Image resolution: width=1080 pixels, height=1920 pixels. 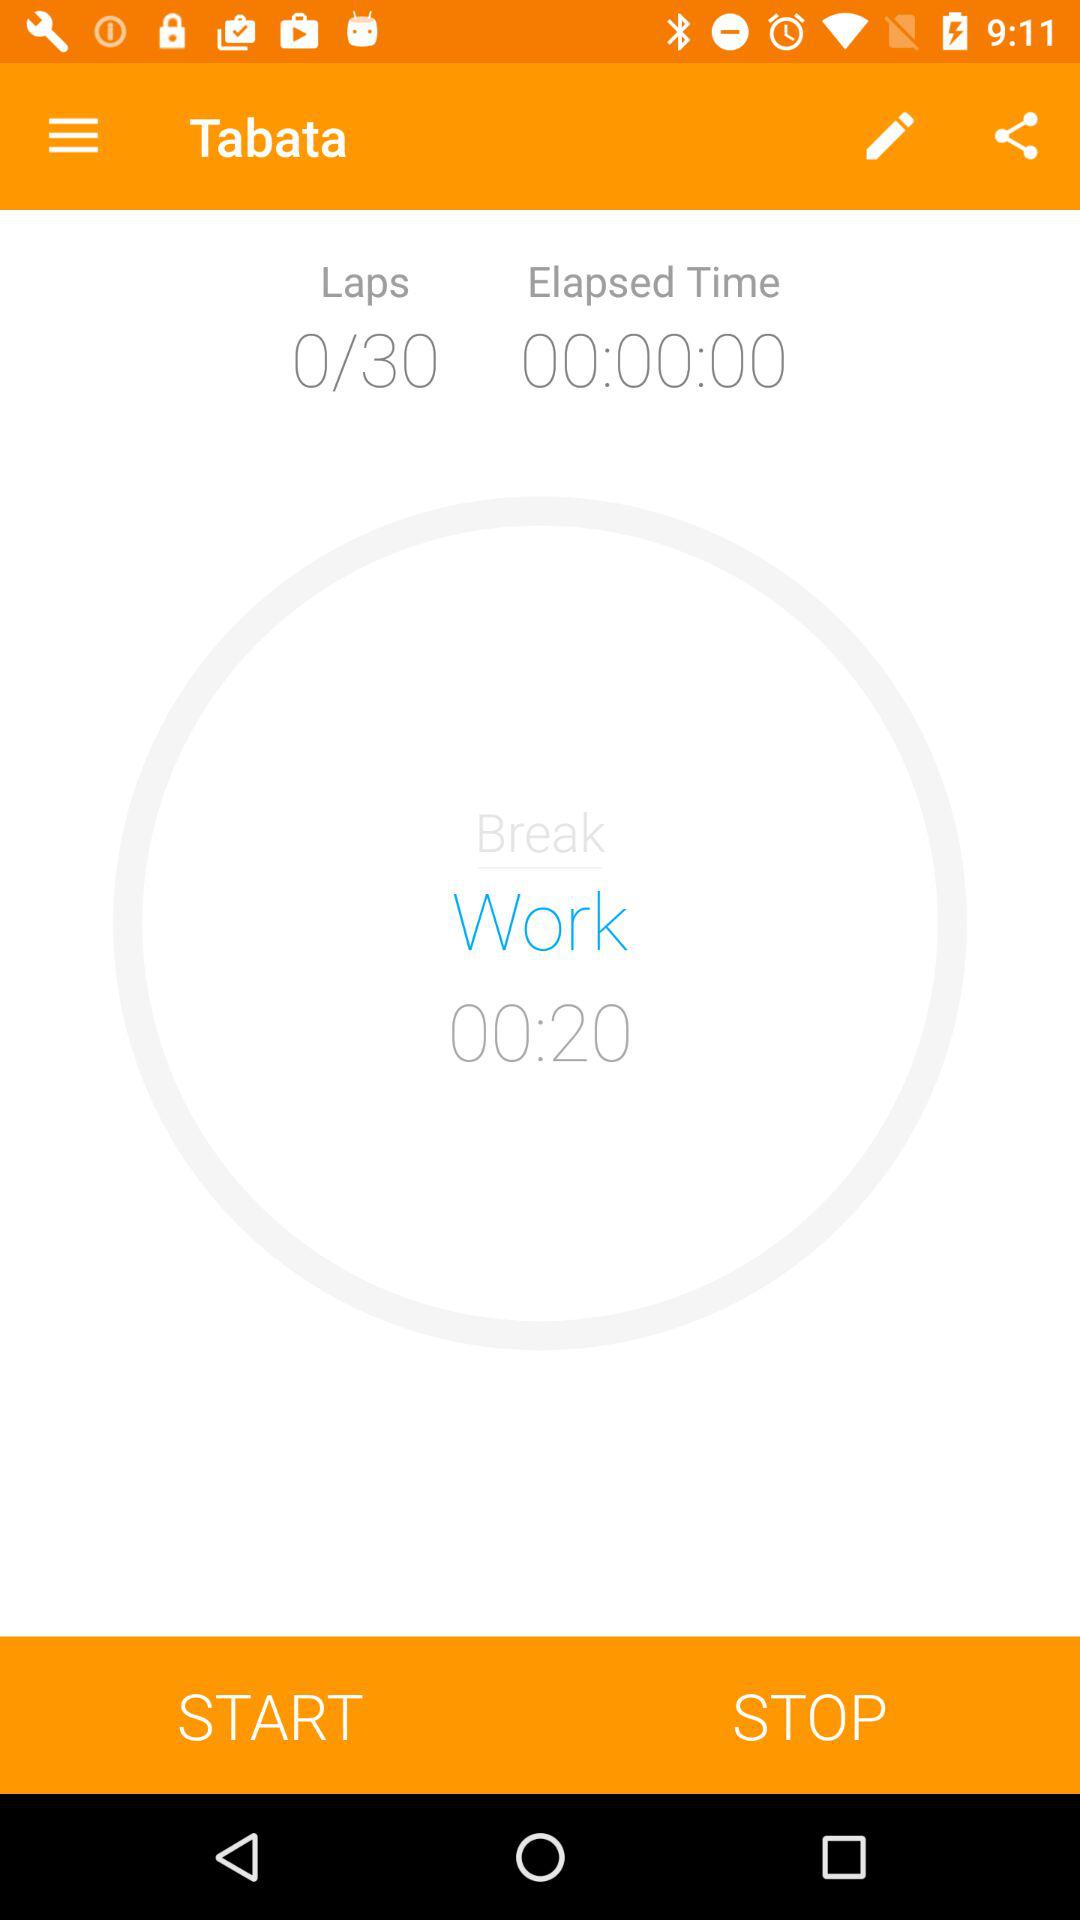 What do you see at coordinates (890, 136) in the screenshot?
I see `turn on the icon to the right of tabata` at bounding box center [890, 136].